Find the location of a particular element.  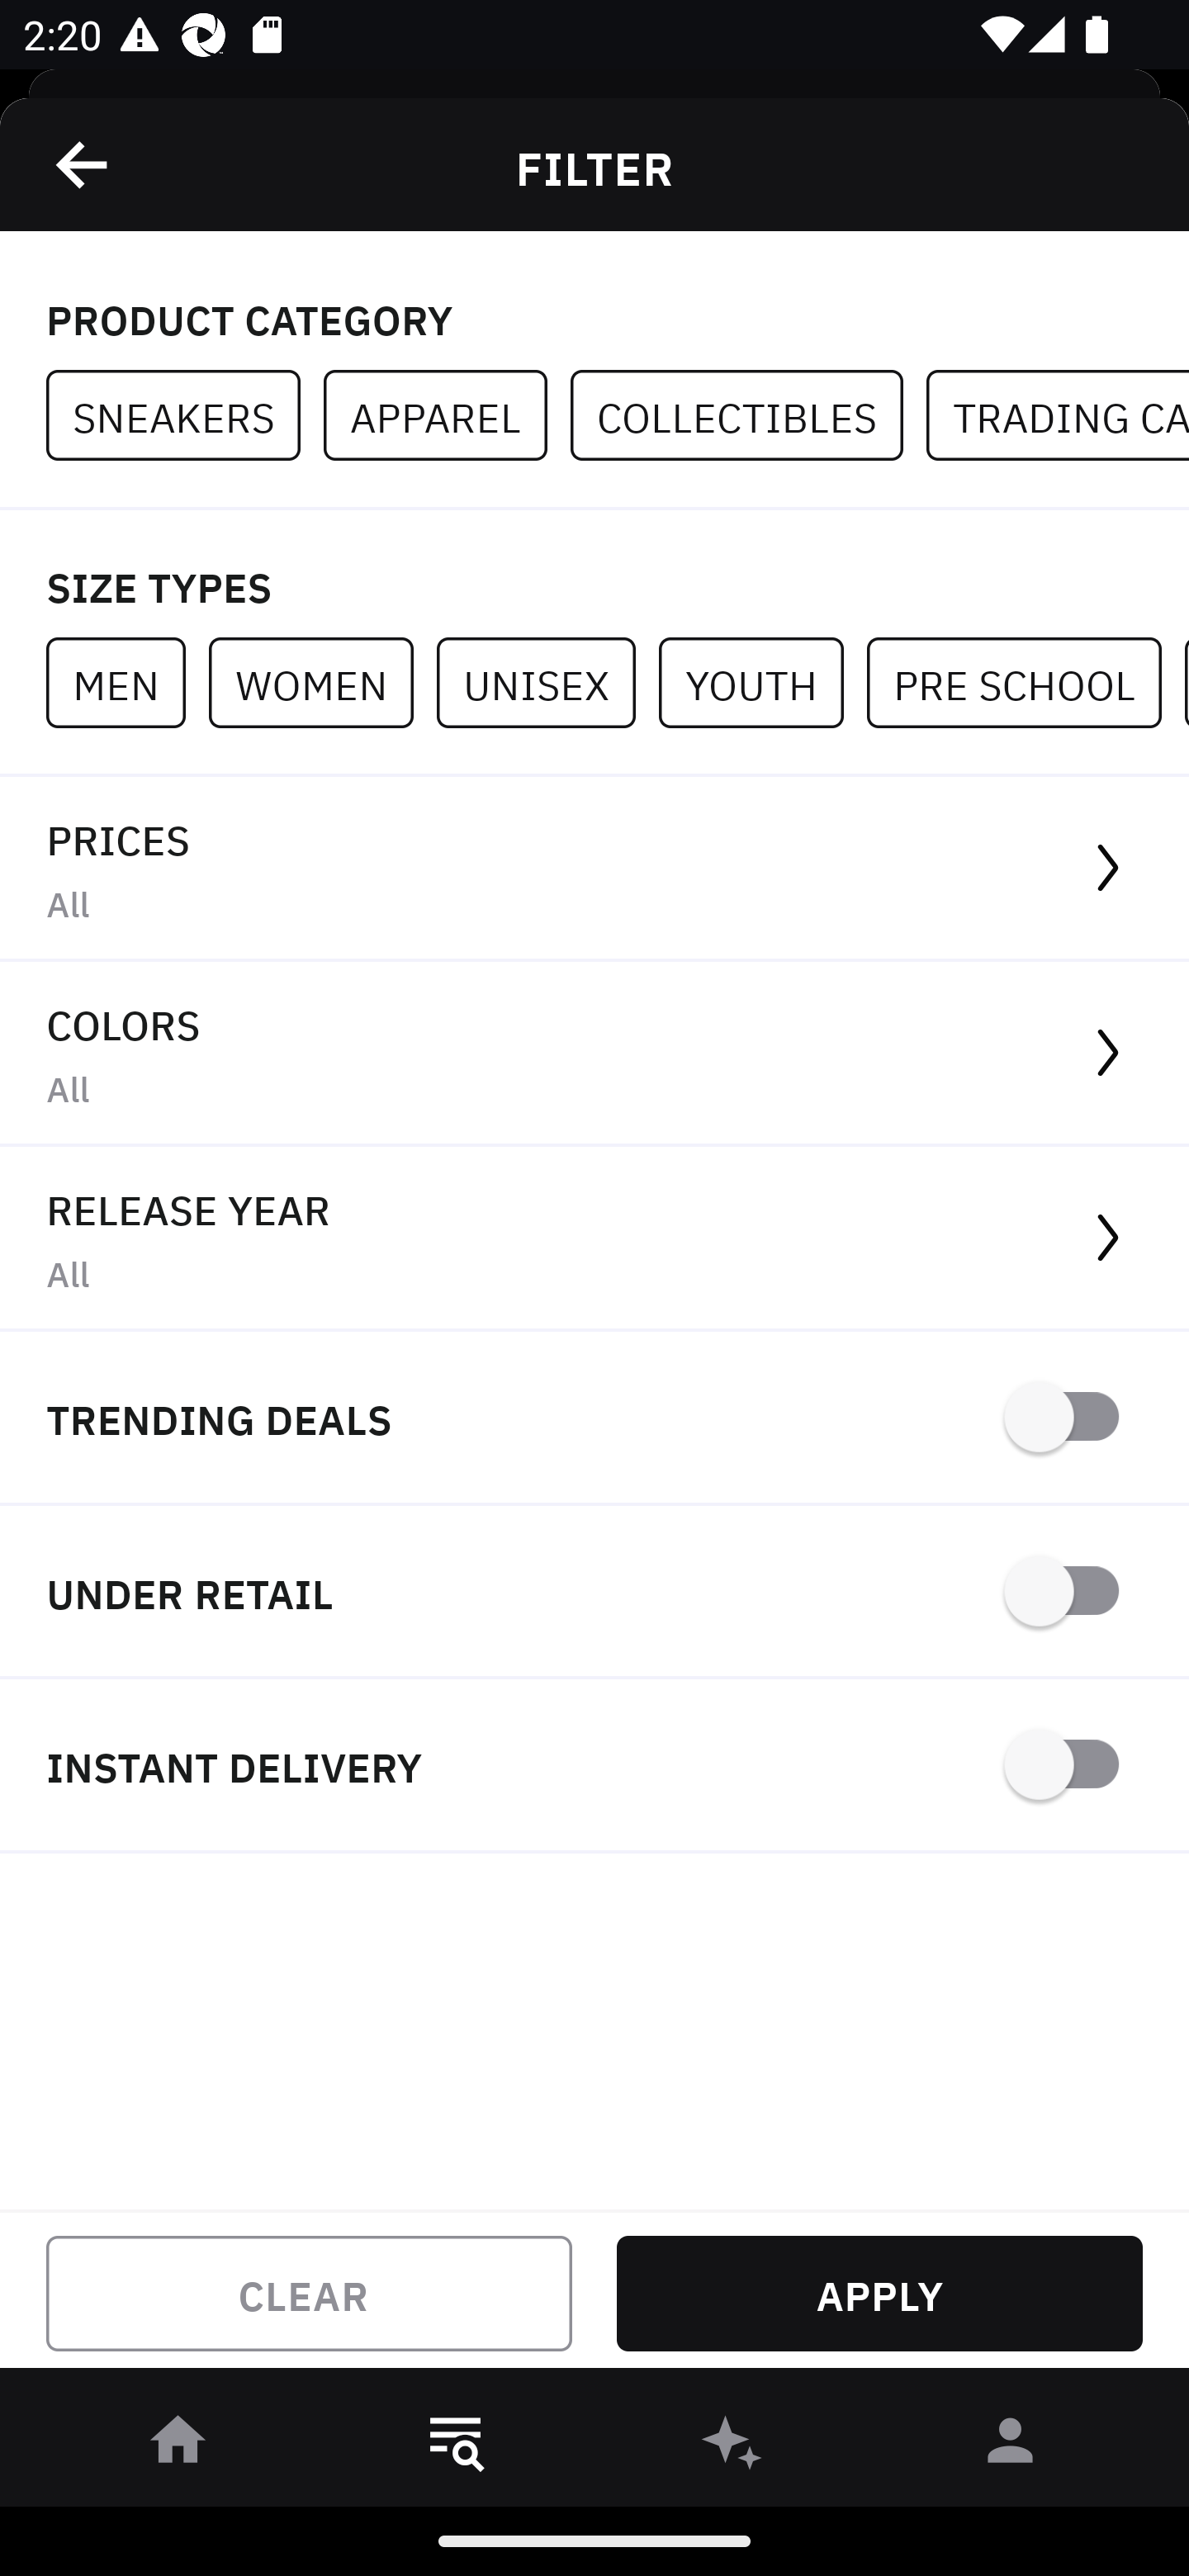

APPLY is located at coordinates (879, 2294).